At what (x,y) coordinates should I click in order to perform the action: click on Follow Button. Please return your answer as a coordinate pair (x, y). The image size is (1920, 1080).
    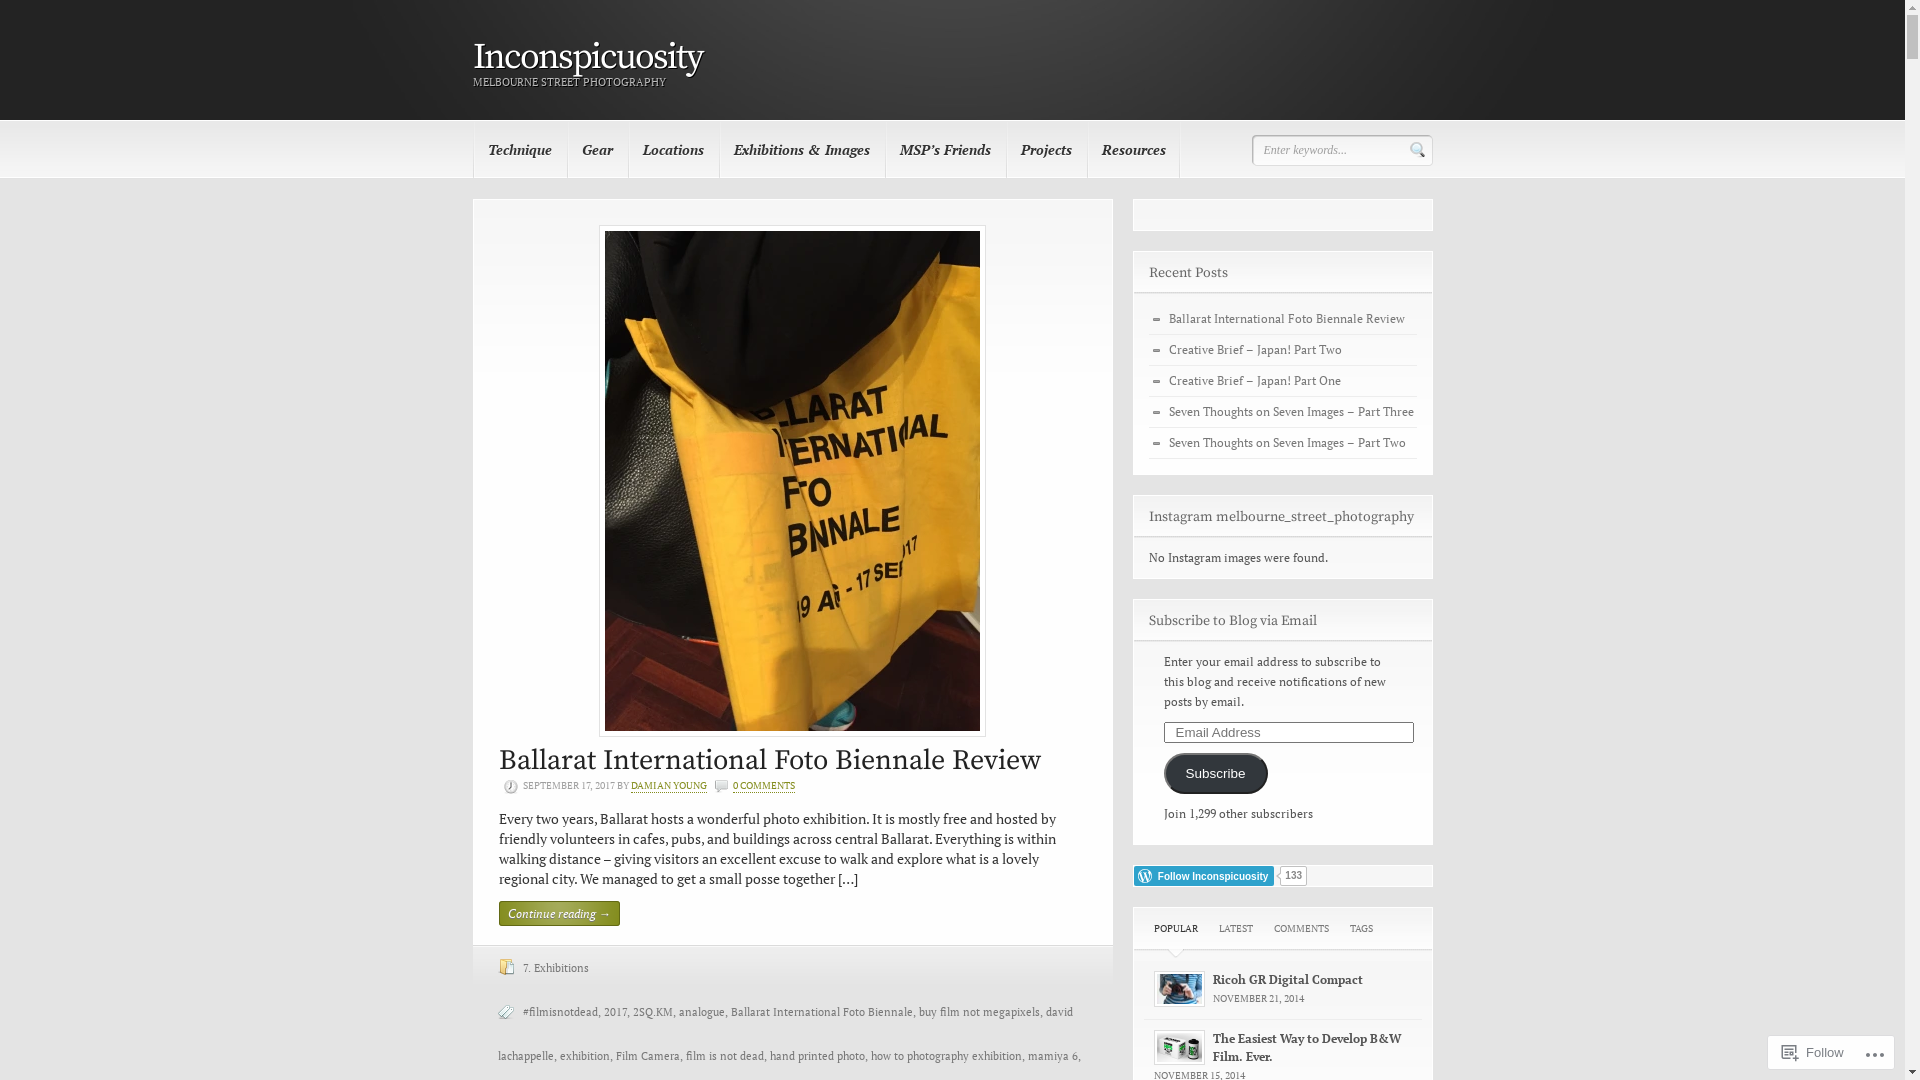
    Looking at the image, I should click on (1283, 876).